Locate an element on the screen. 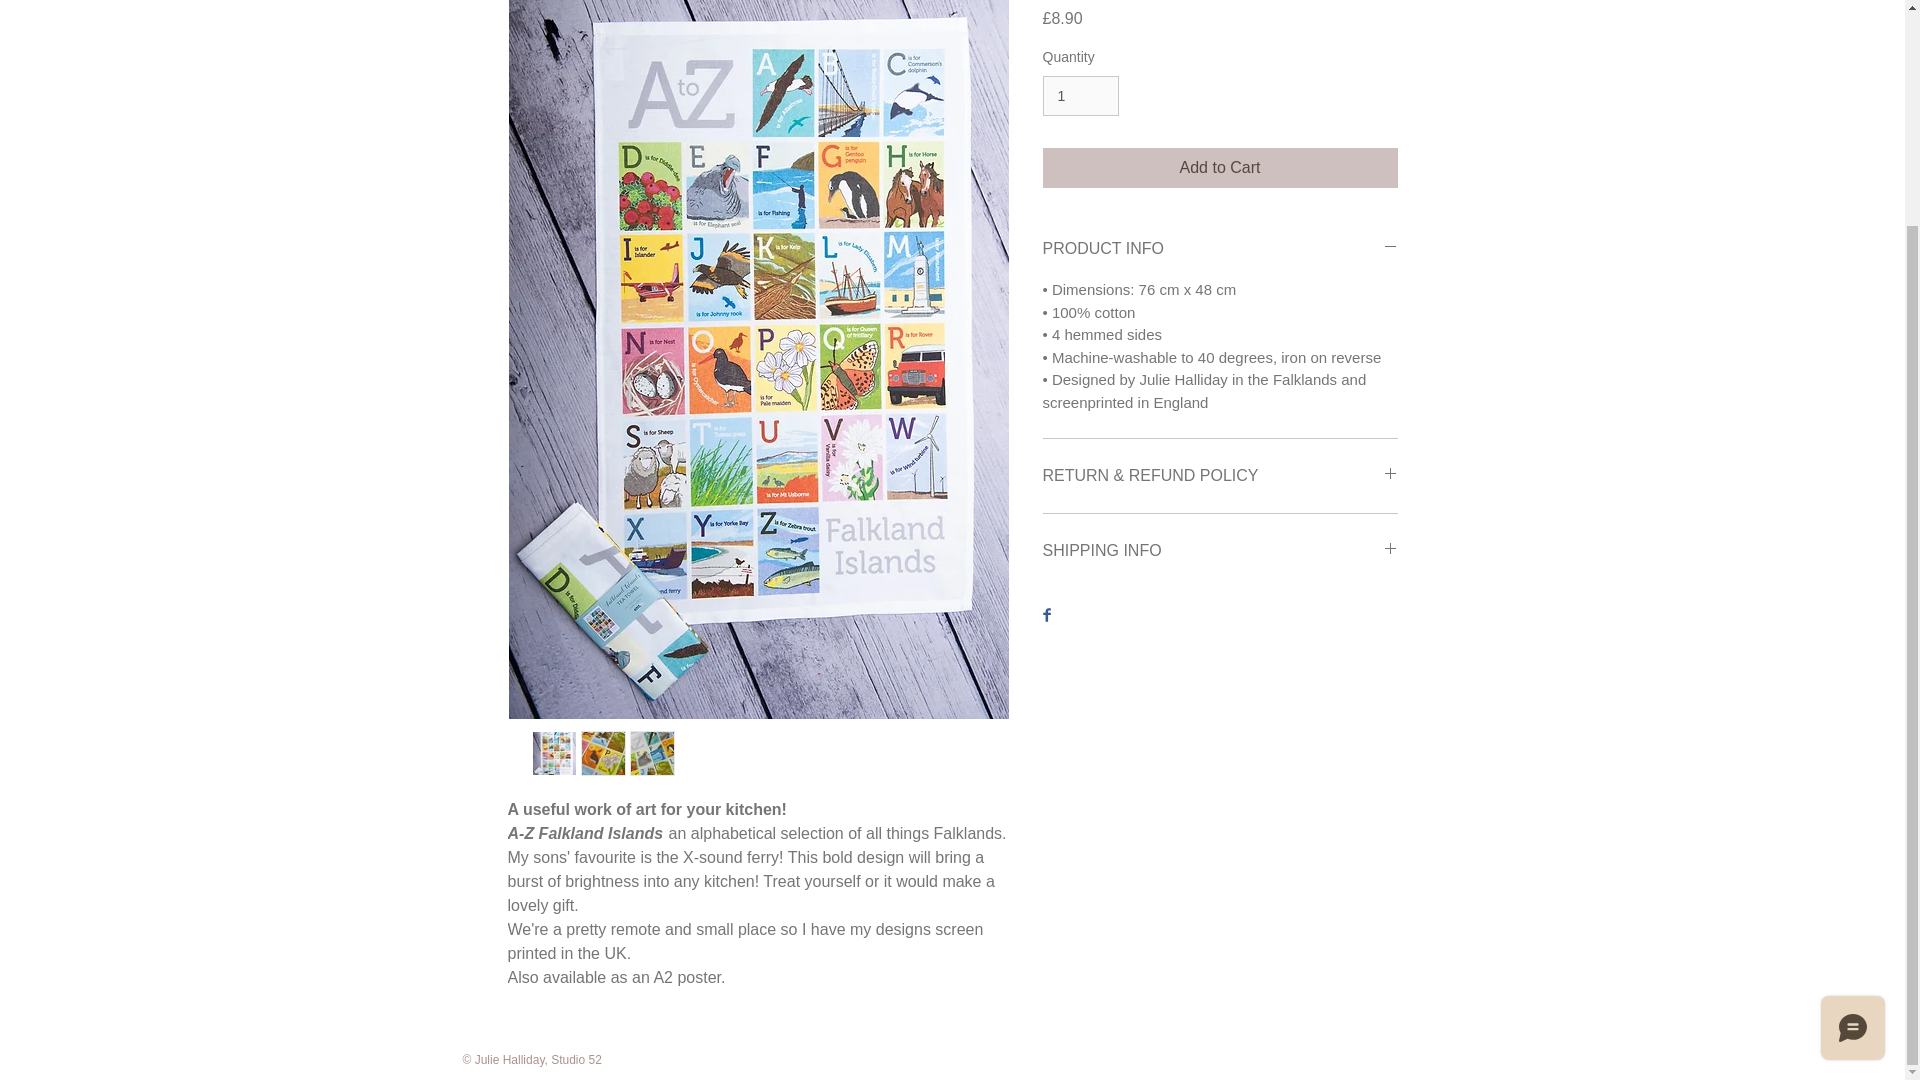 The width and height of the screenshot is (1920, 1080). PRODUCT INFO is located at coordinates (1220, 249).